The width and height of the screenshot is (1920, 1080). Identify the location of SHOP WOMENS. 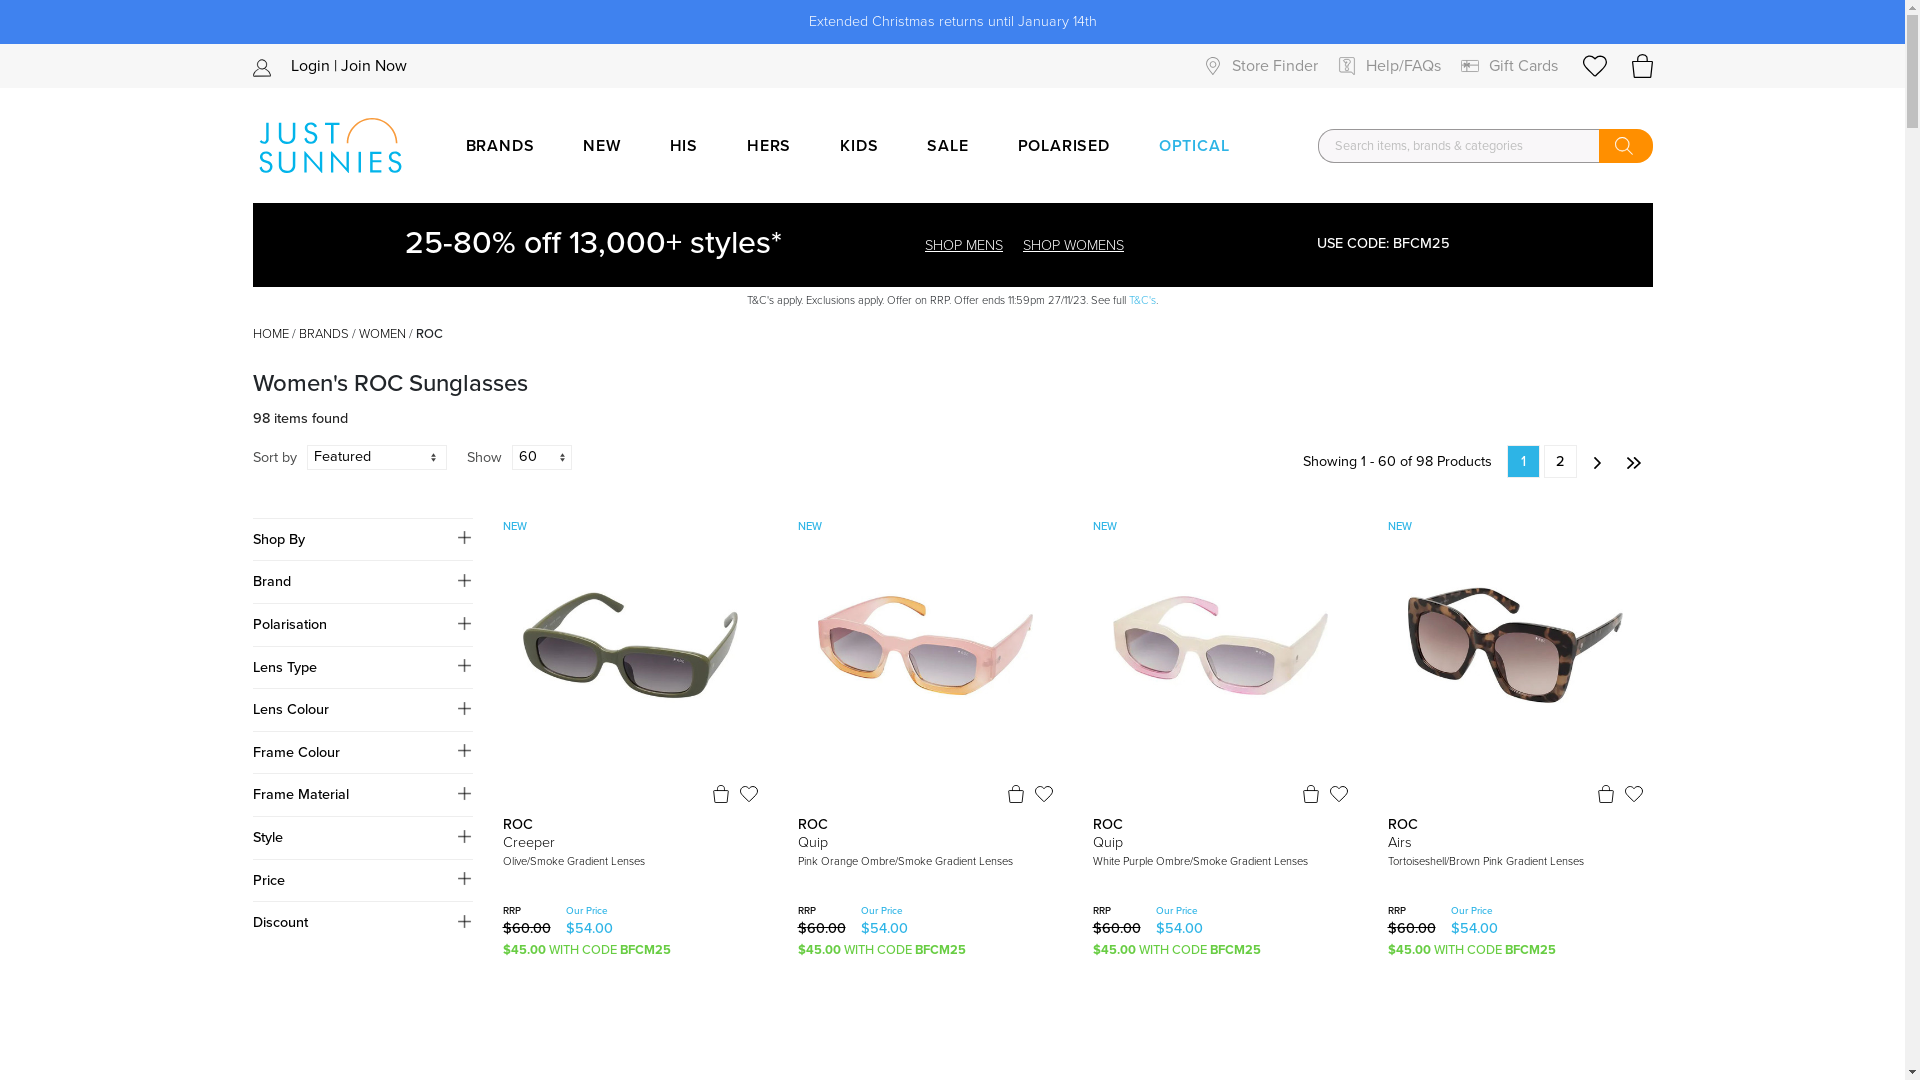
(1074, 245).